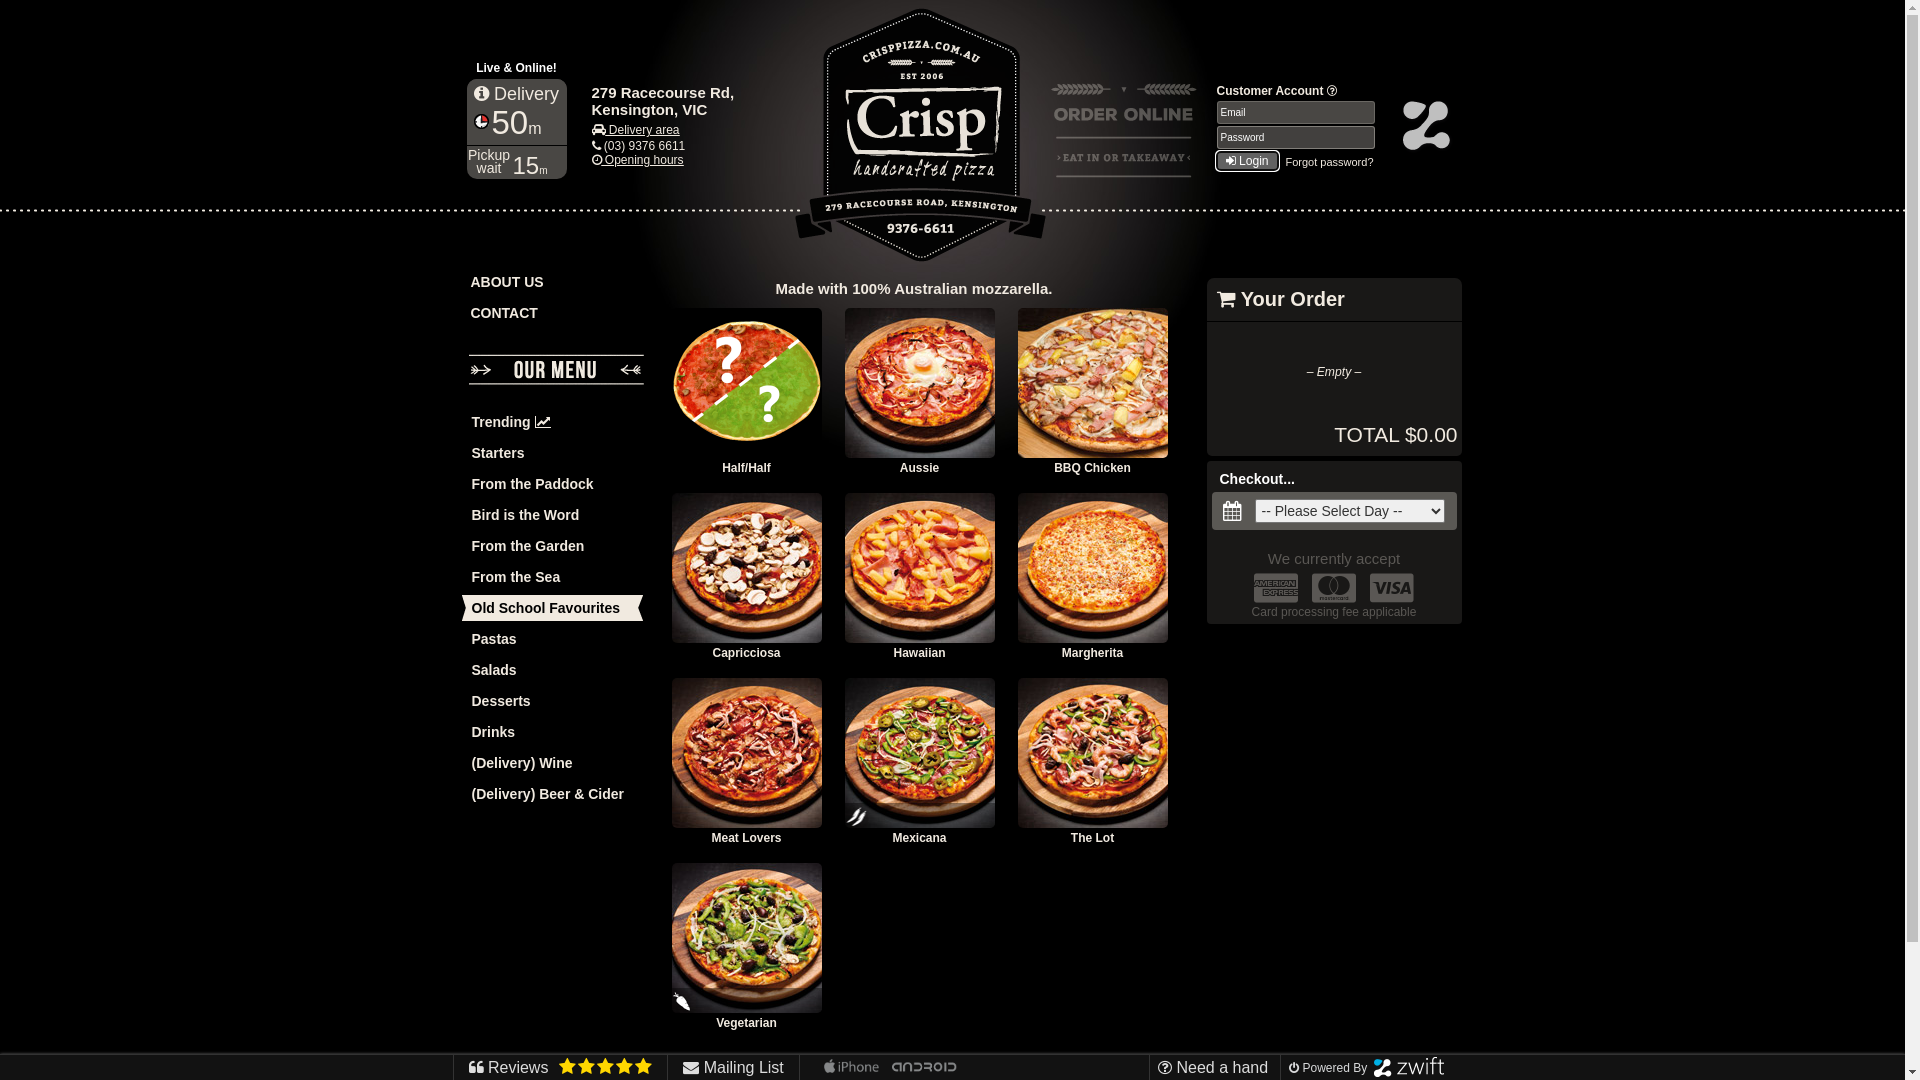 The height and width of the screenshot is (1080, 1920). What do you see at coordinates (554, 518) in the screenshot?
I see `Bird is the Word` at bounding box center [554, 518].